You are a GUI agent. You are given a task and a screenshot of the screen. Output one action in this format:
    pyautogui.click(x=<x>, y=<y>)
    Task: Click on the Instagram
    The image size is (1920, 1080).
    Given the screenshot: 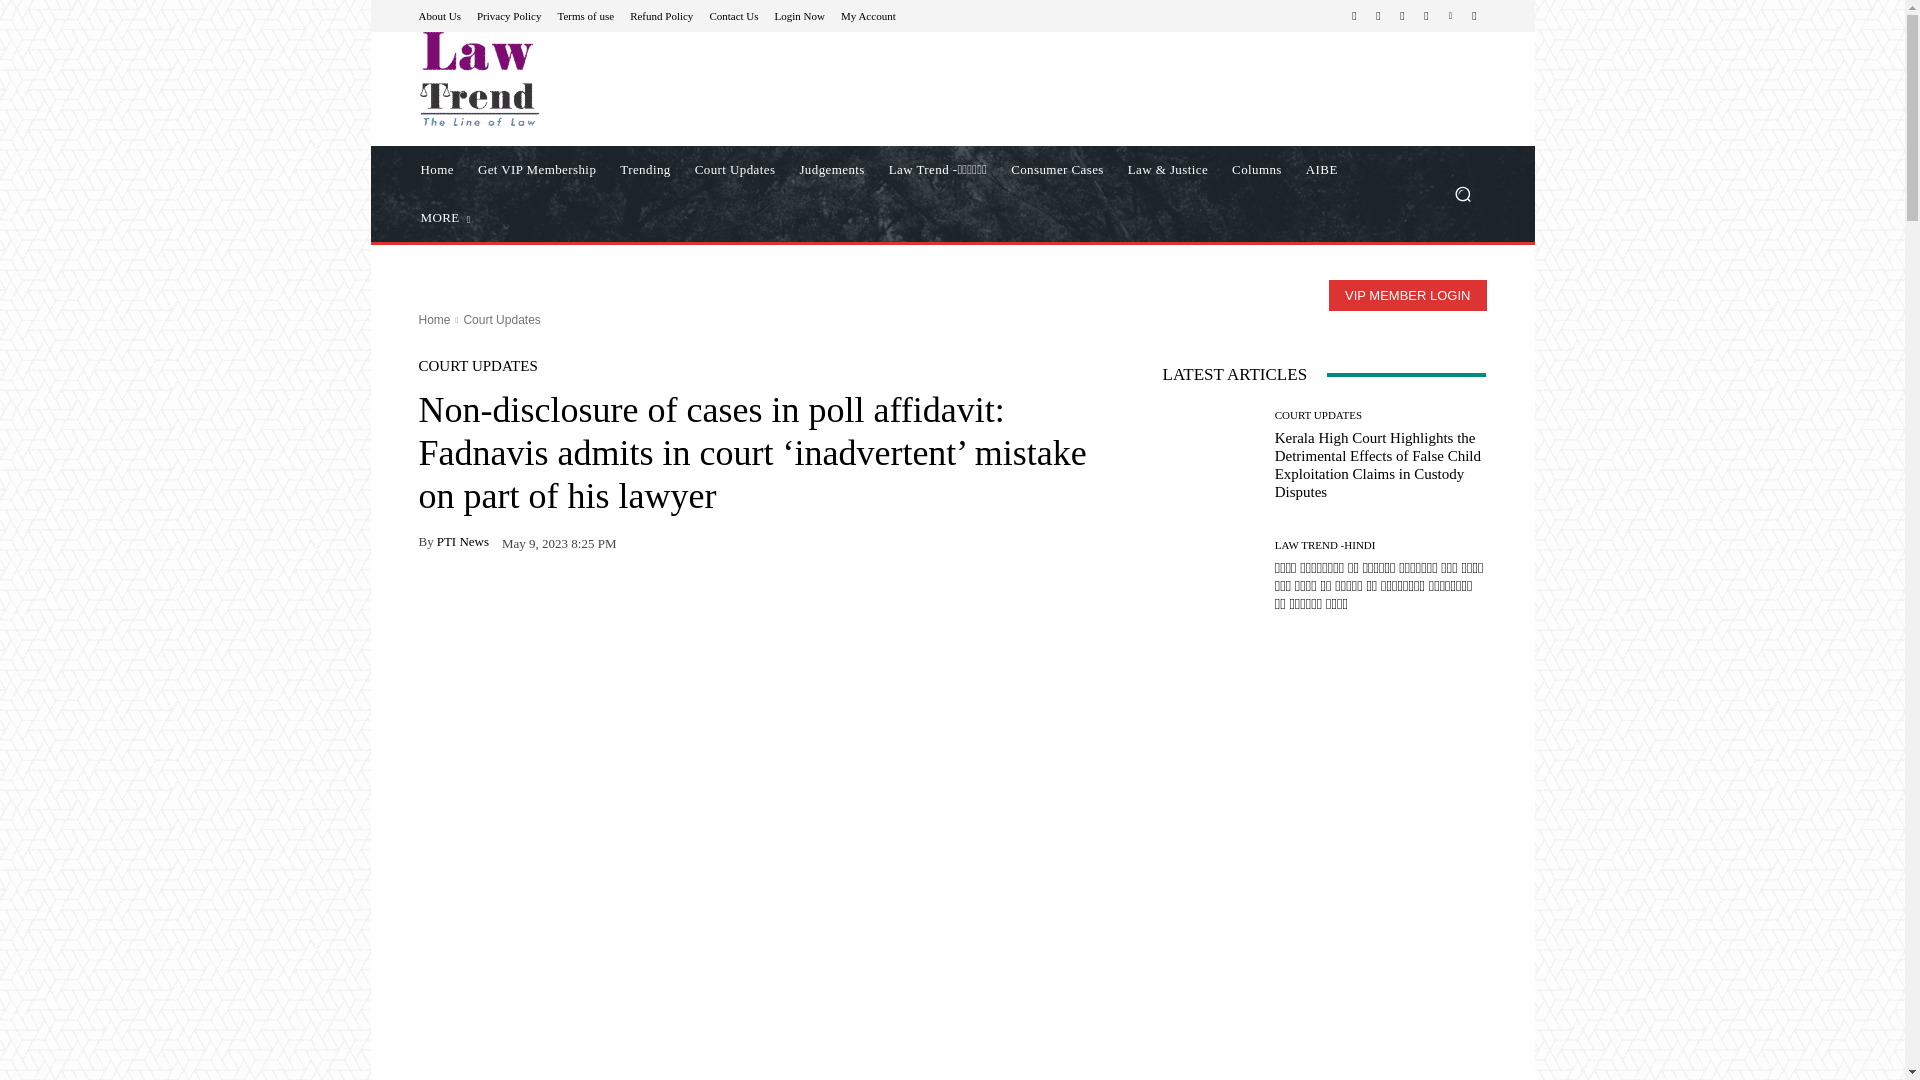 What is the action you would take?
    pyautogui.click(x=1378, y=16)
    